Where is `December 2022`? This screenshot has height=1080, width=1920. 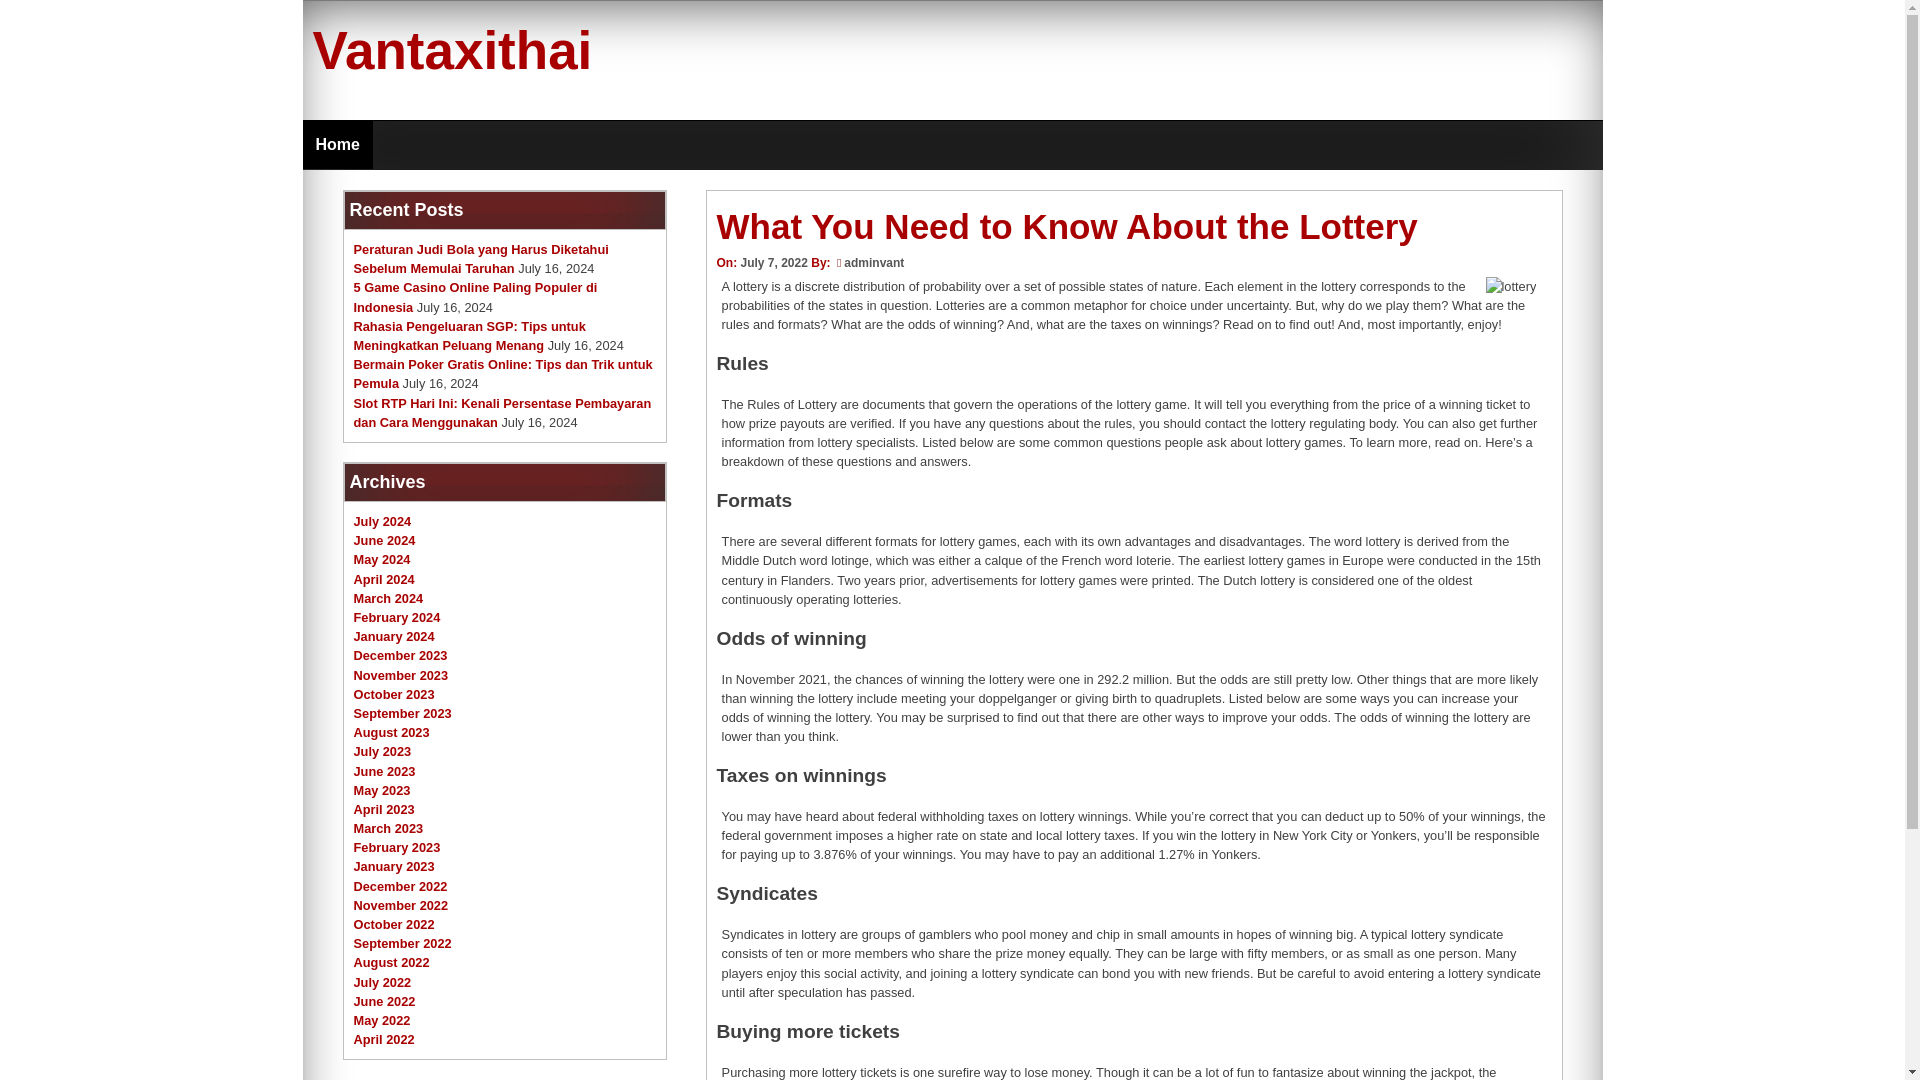 December 2022 is located at coordinates (400, 886).